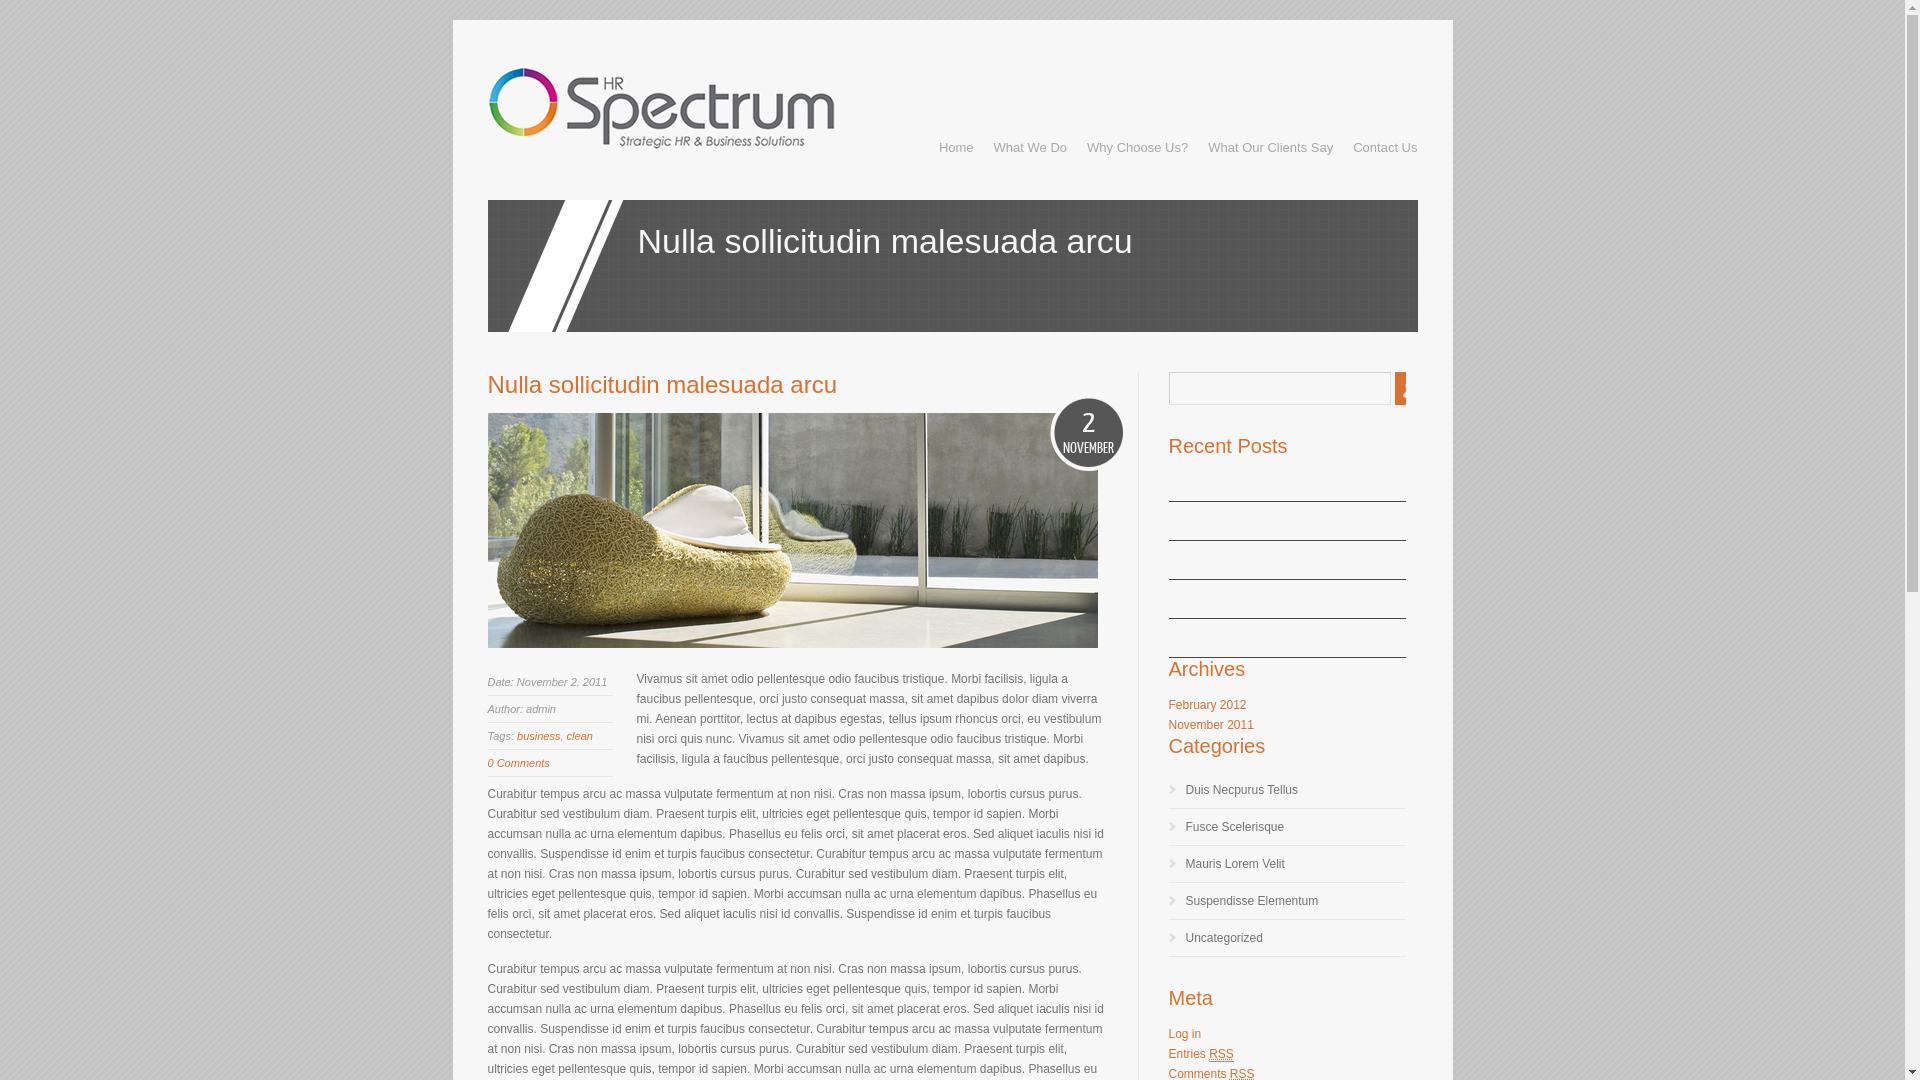  I want to click on Maecenas vitae ante leo eu lacininulla, so click(1270, 521).